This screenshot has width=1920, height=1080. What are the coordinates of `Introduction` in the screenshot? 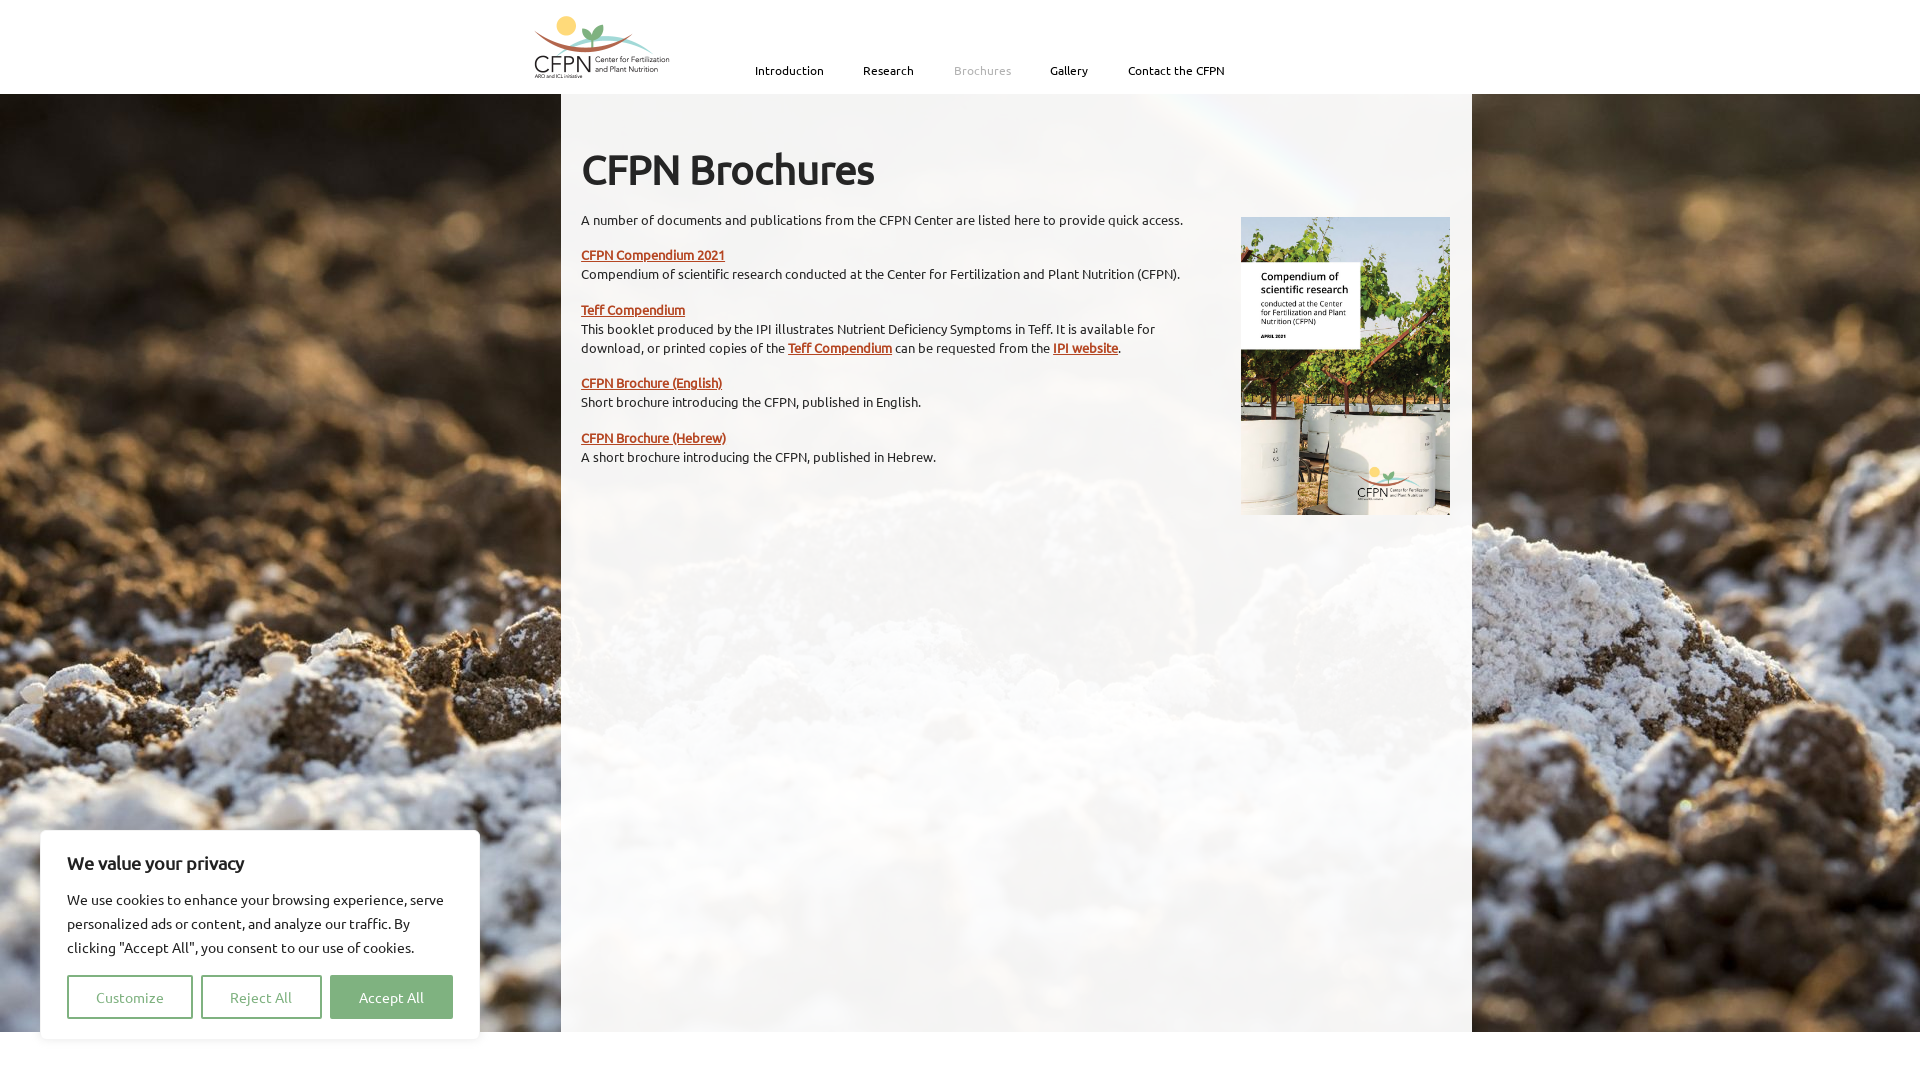 It's located at (790, 70).